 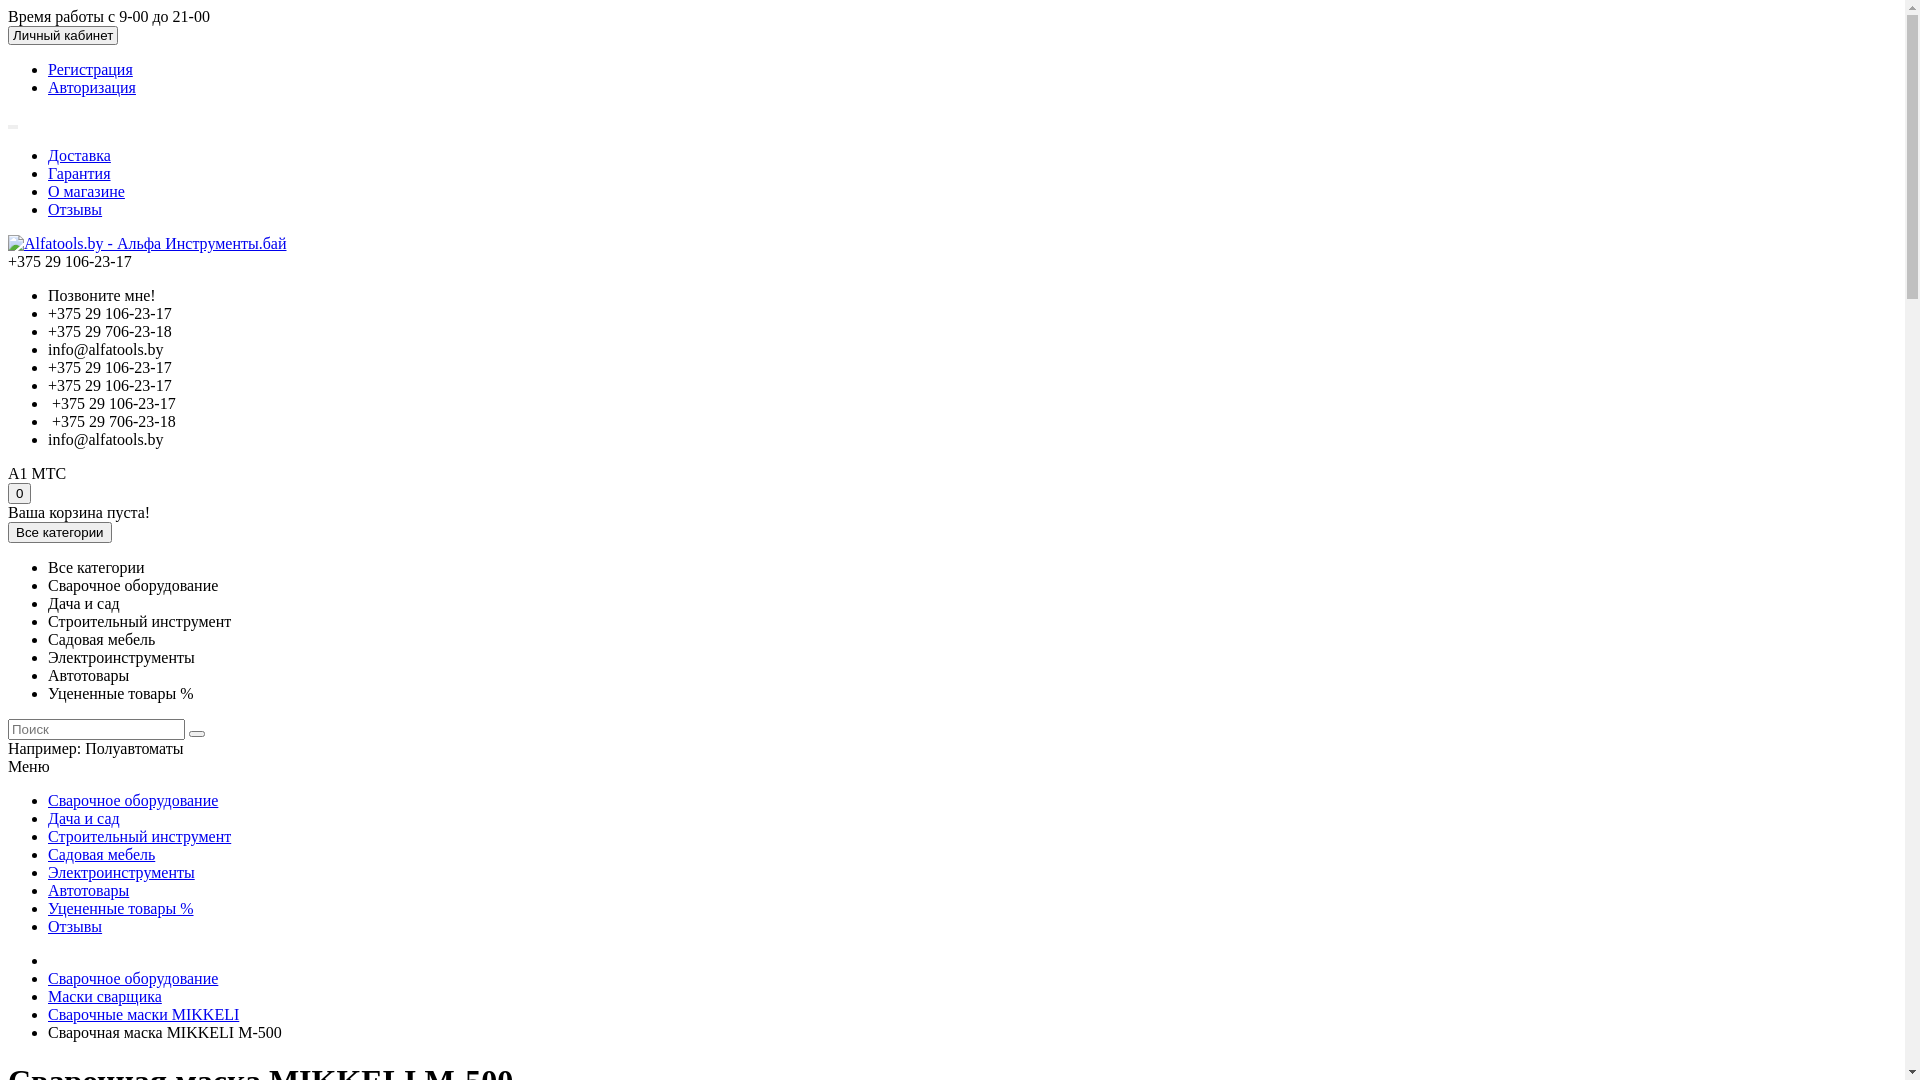 I want to click on +375 29 106-23-17, so click(x=112, y=404).